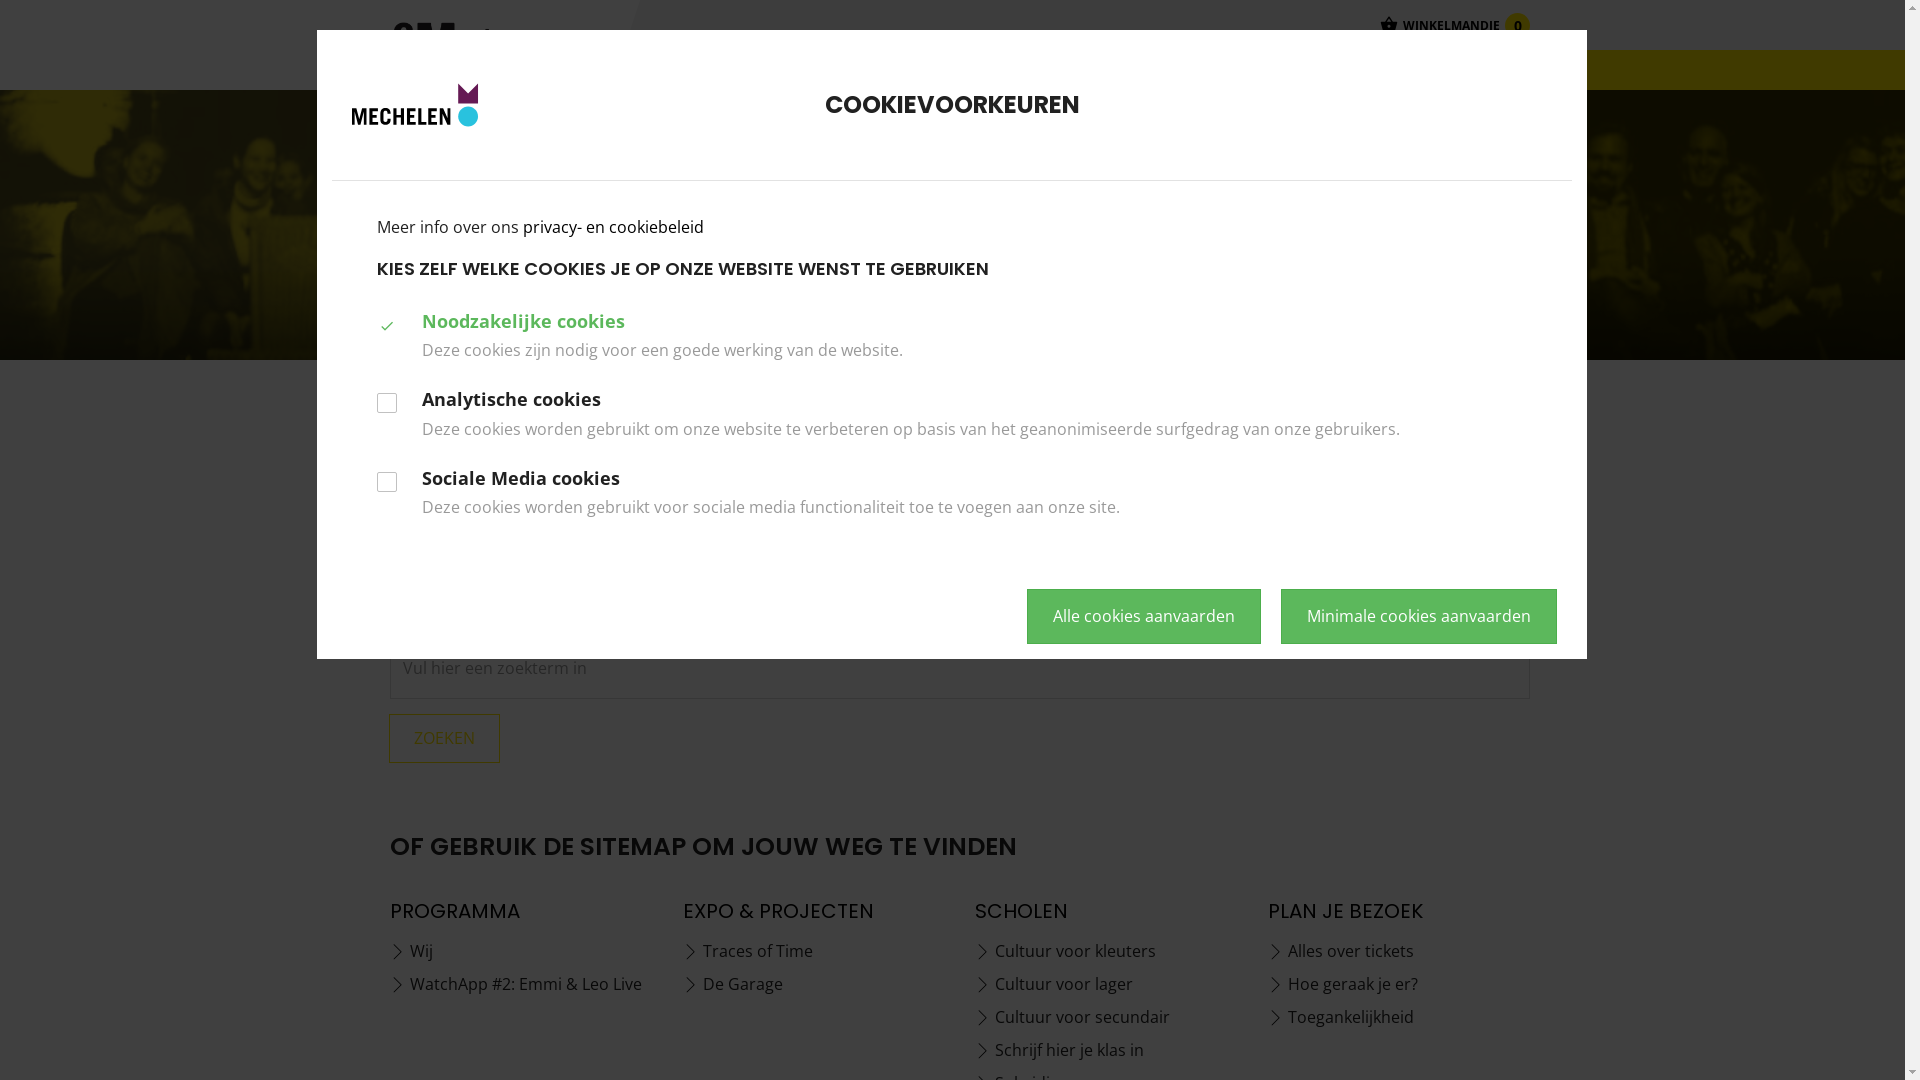 The height and width of the screenshot is (1080, 1920). What do you see at coordinates (522, 984) in the screenshot?
I see `WatchApp #2: Emmi & Leo Live` at bounding box center [522, 984].